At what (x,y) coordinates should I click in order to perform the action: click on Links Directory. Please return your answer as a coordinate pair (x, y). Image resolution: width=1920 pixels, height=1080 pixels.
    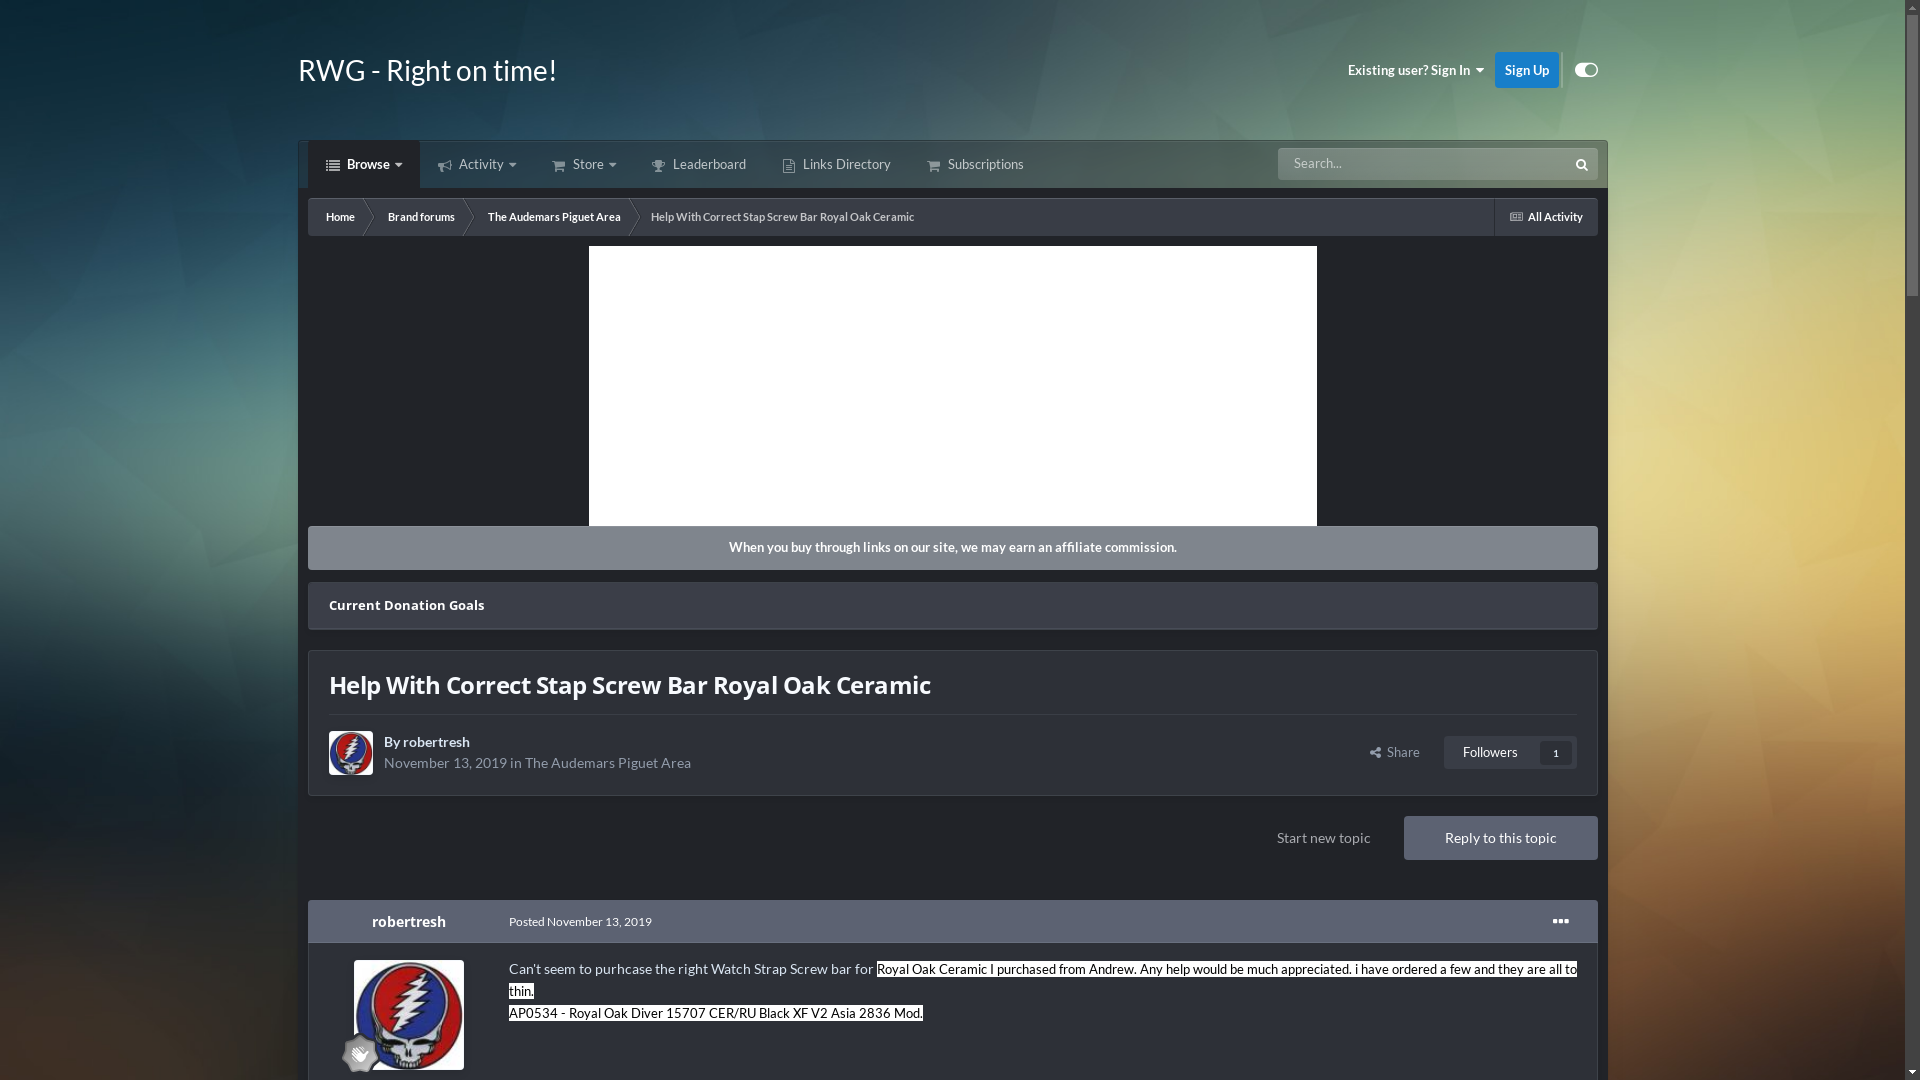
    Looking at the image, I should click on (836, 164).